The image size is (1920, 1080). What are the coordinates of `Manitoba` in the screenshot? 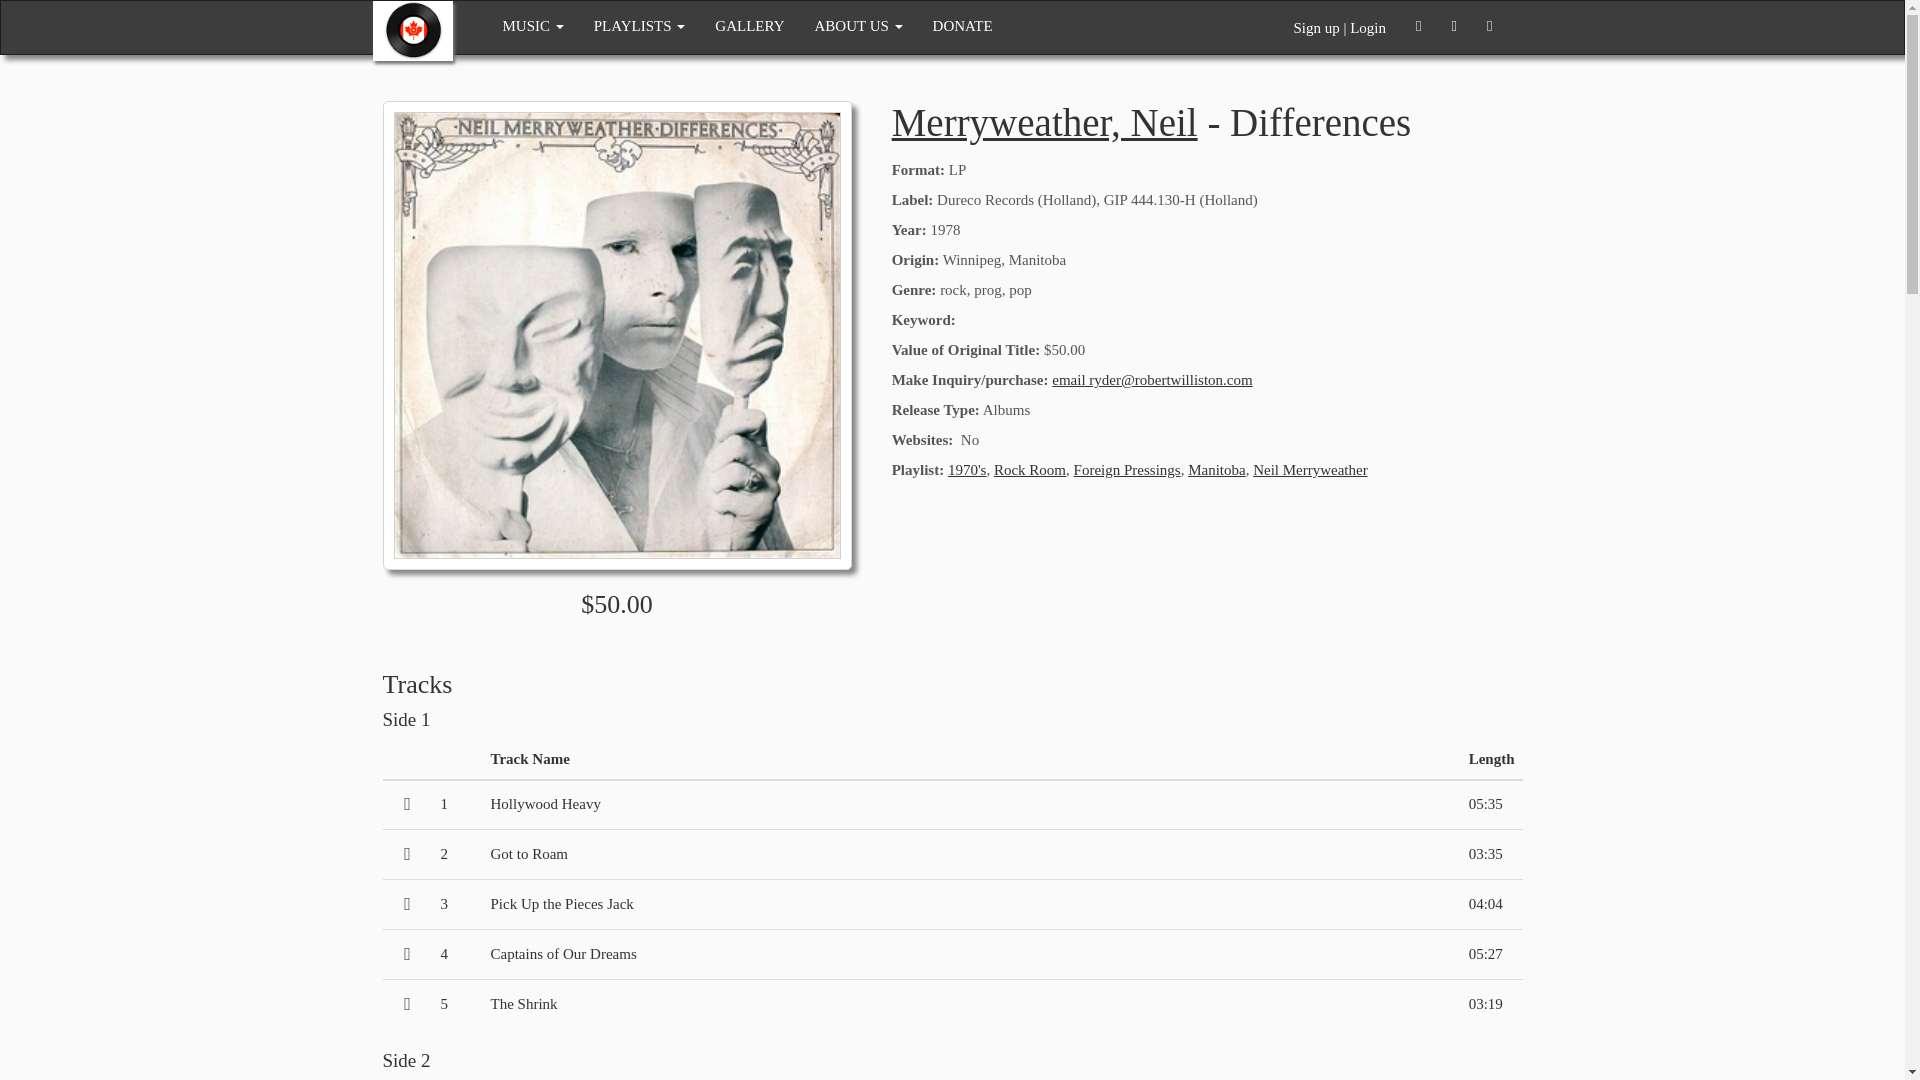 It's located at (1217, 470).